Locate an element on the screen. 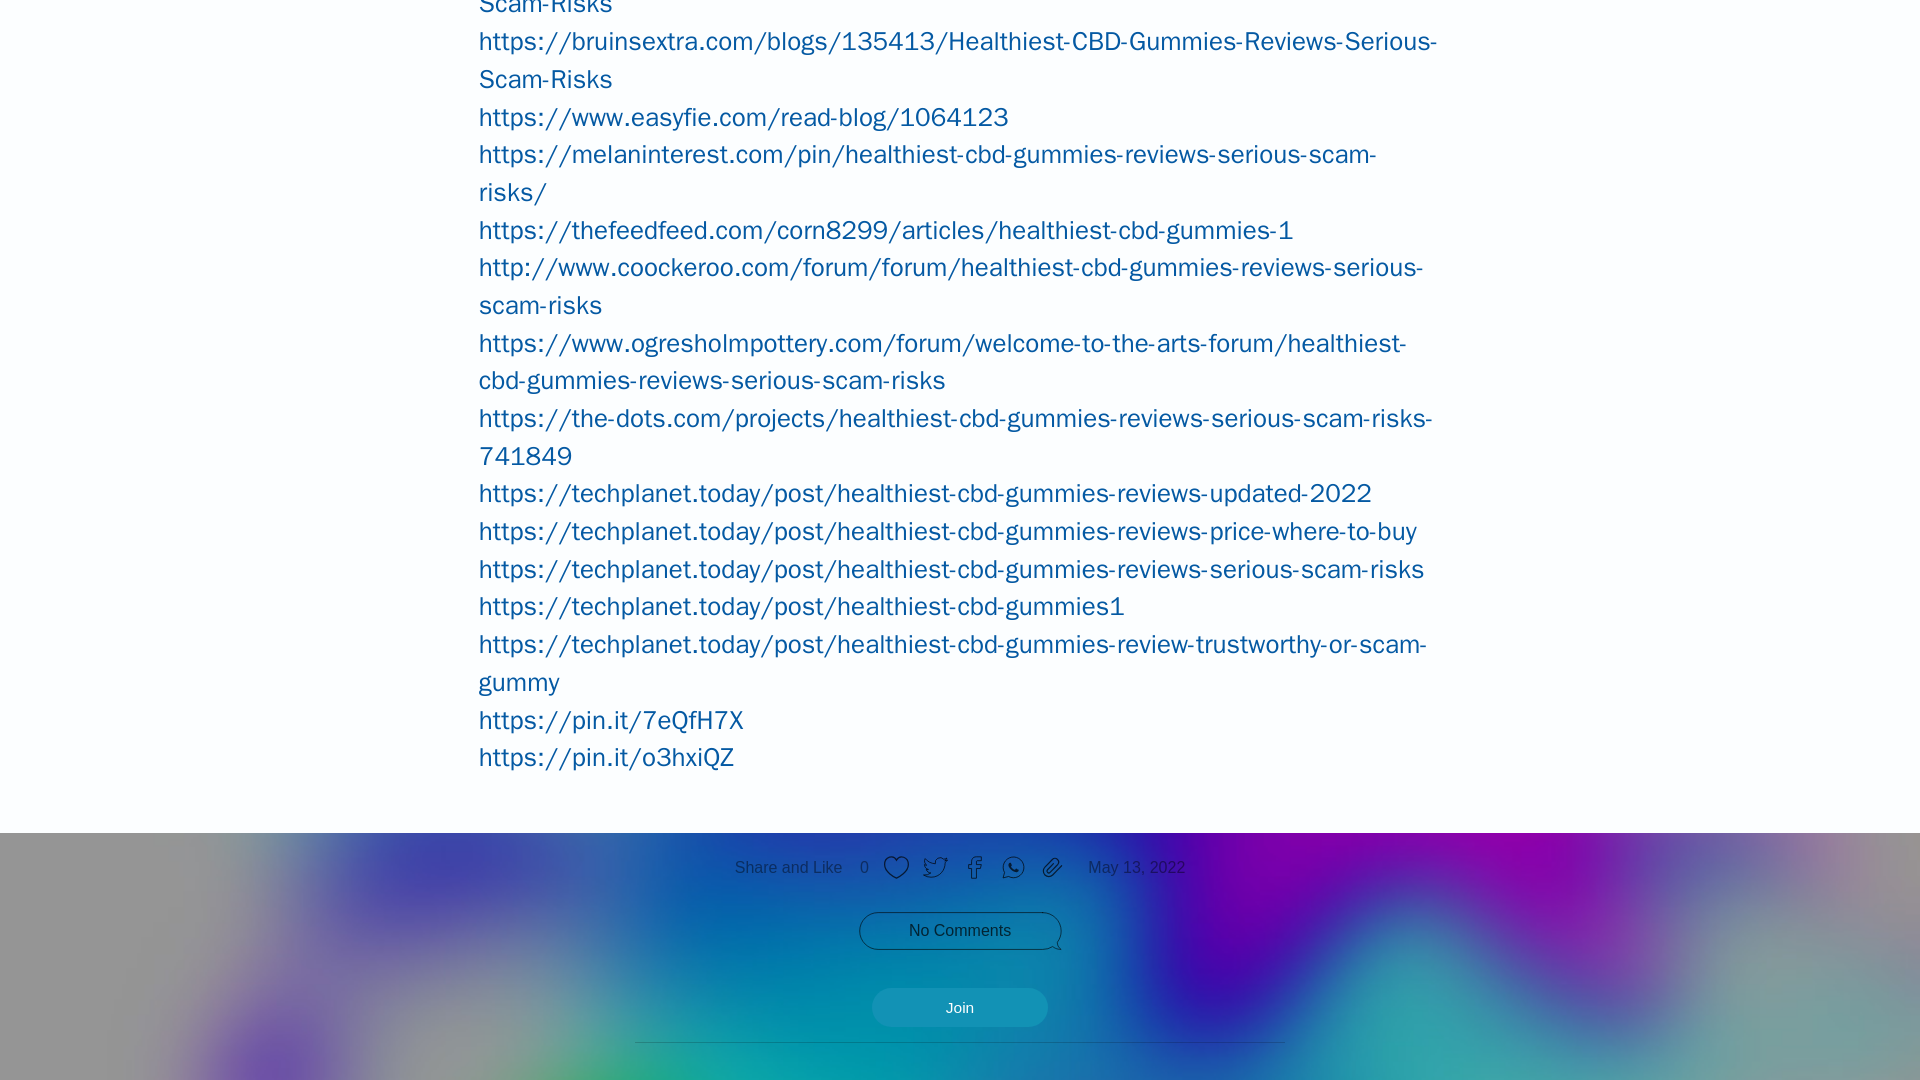  Share on Twitter is located at coordinates (934, 866).